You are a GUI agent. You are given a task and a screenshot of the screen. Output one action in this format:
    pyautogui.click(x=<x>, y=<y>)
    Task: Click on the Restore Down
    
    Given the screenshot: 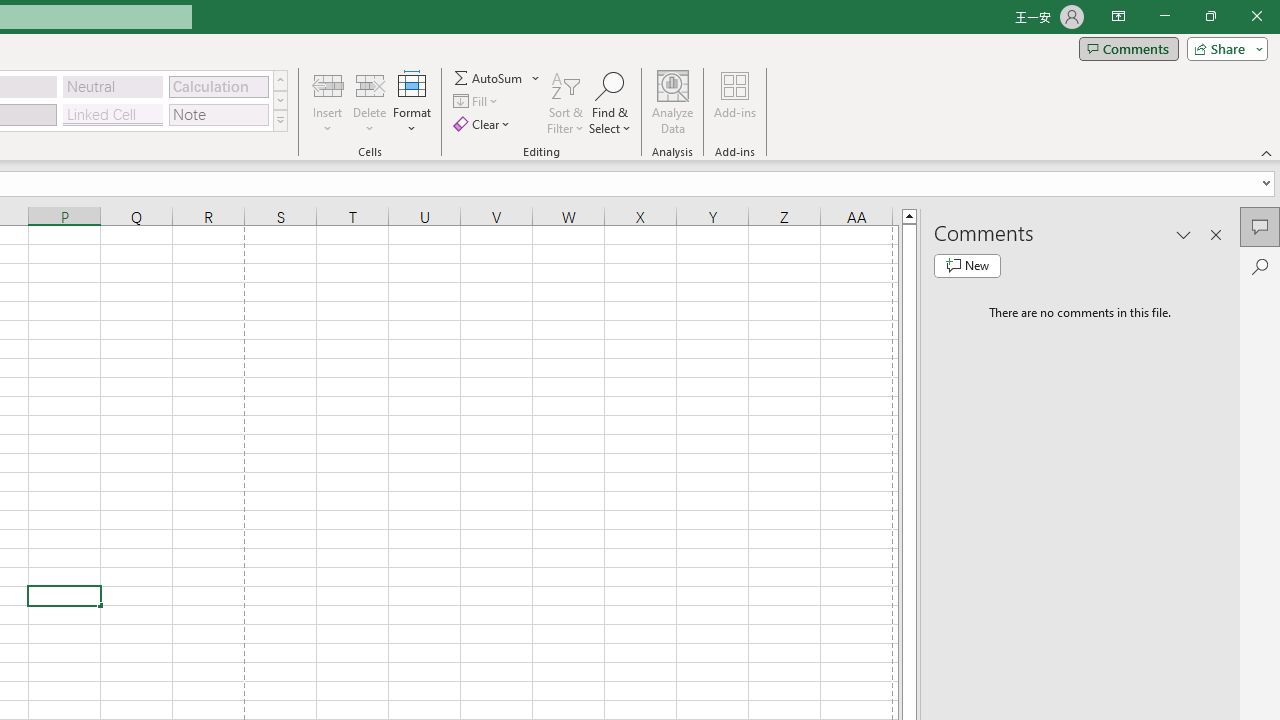 What is the action you would take?
    pyautogui.click(x=1210, y=16)
    